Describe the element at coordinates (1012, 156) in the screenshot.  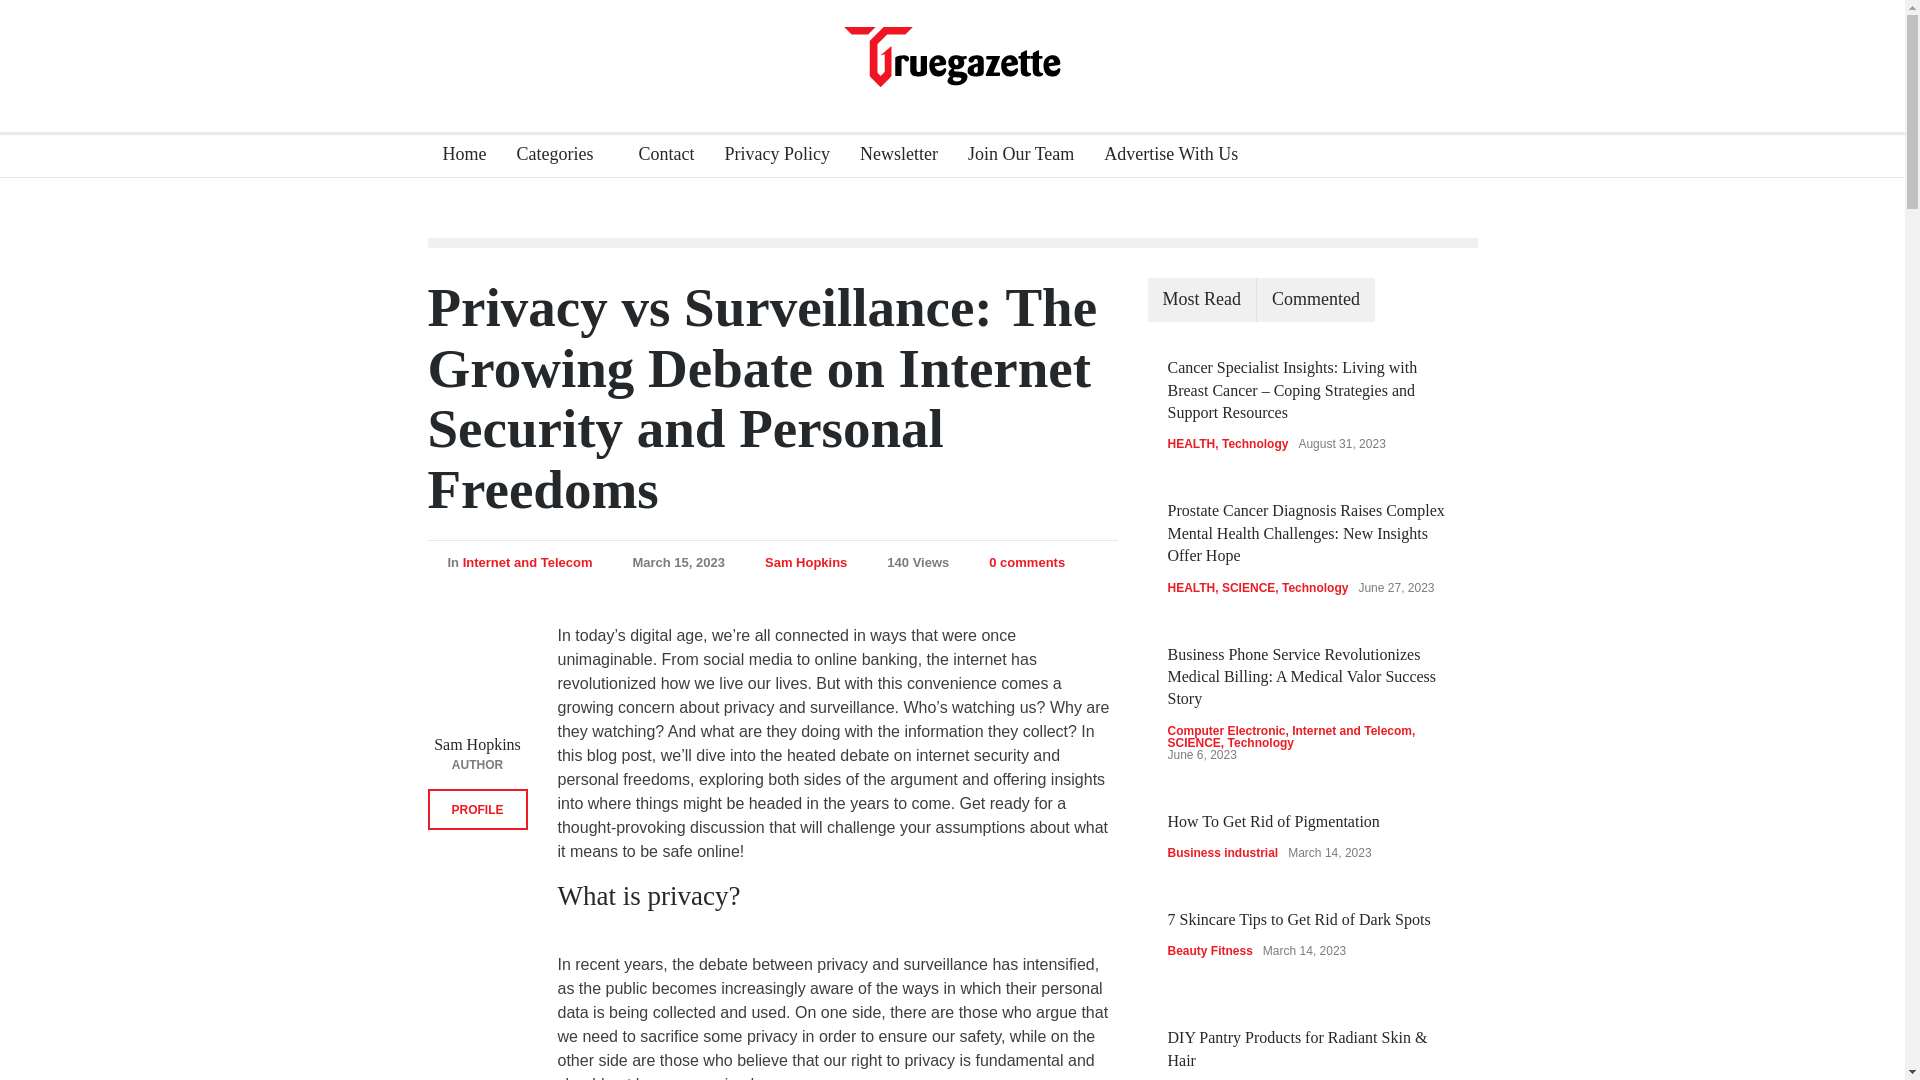
I see `Join Our Team` at that location.